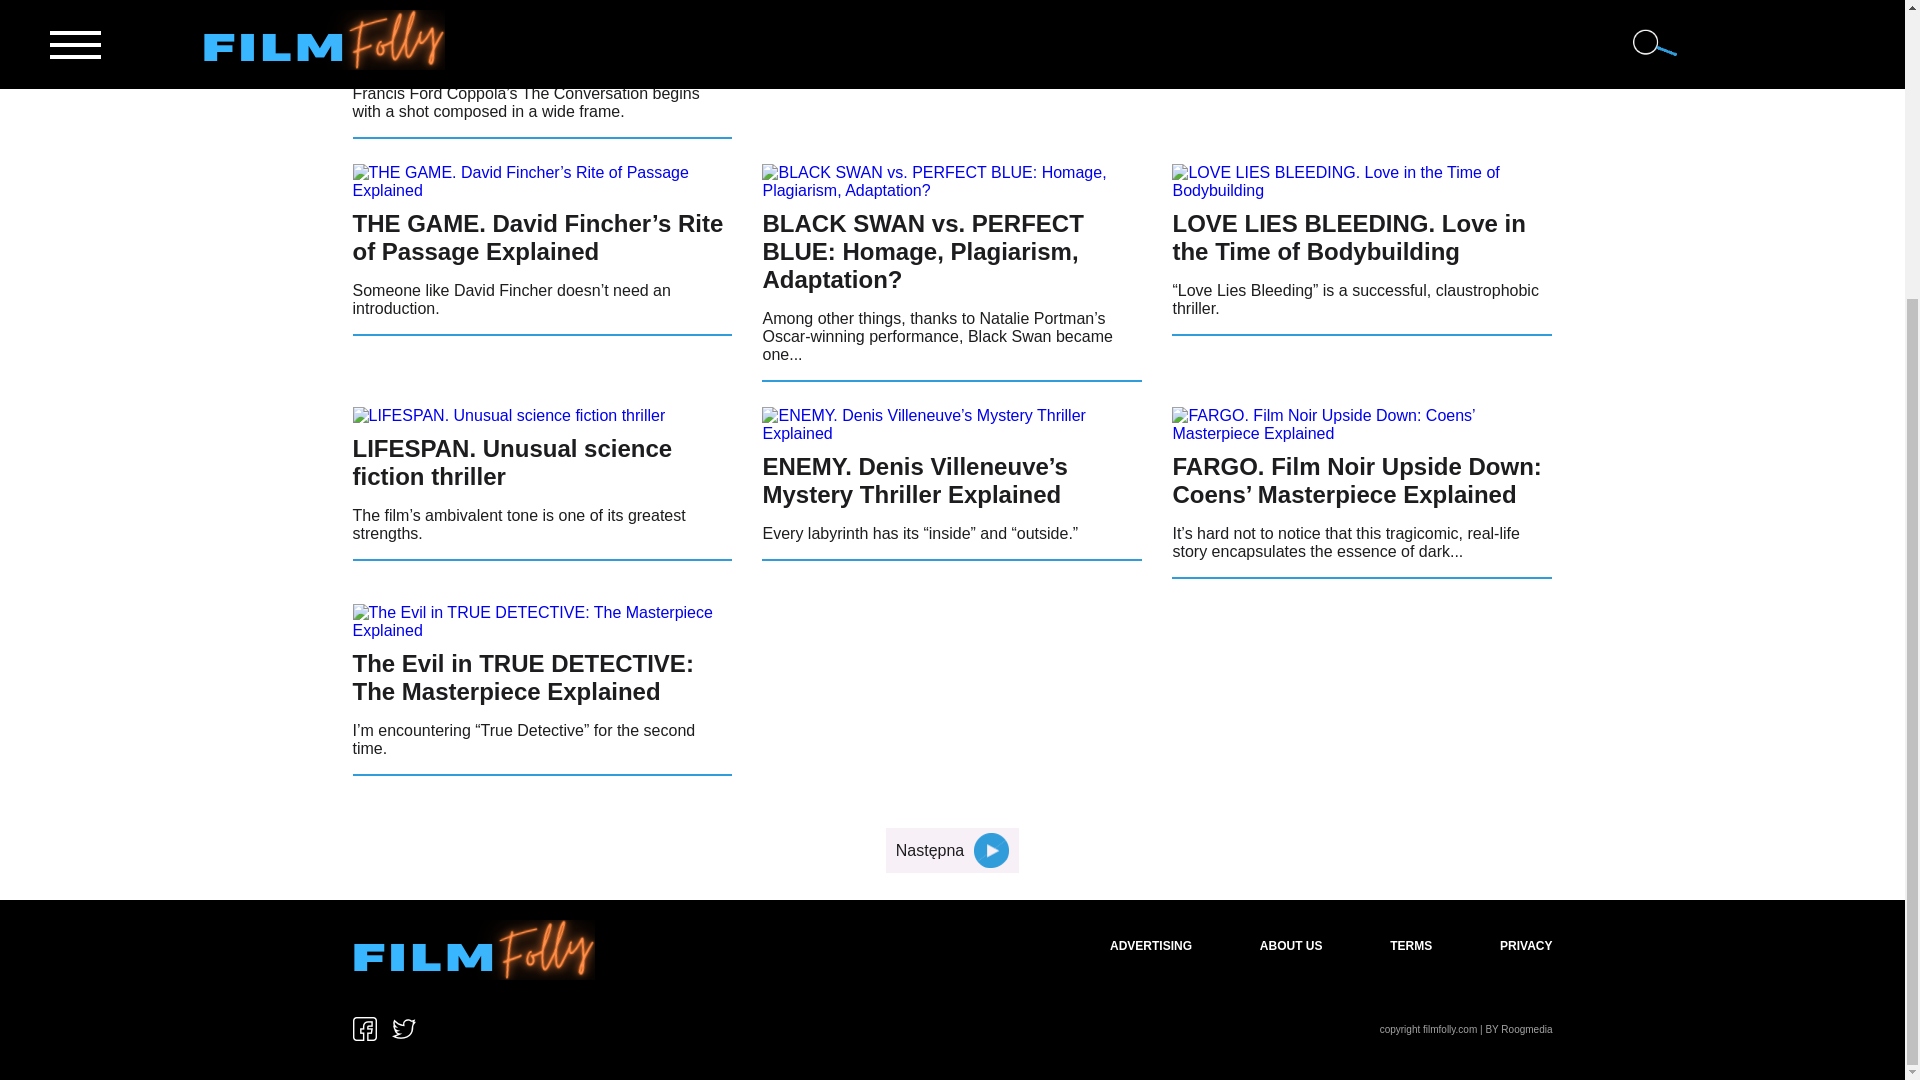 This screenshot has height=1080, width=1920. Describe the element at coordinates (1150, 945) in the screenshot. I see `ADVERTISING` at that location.